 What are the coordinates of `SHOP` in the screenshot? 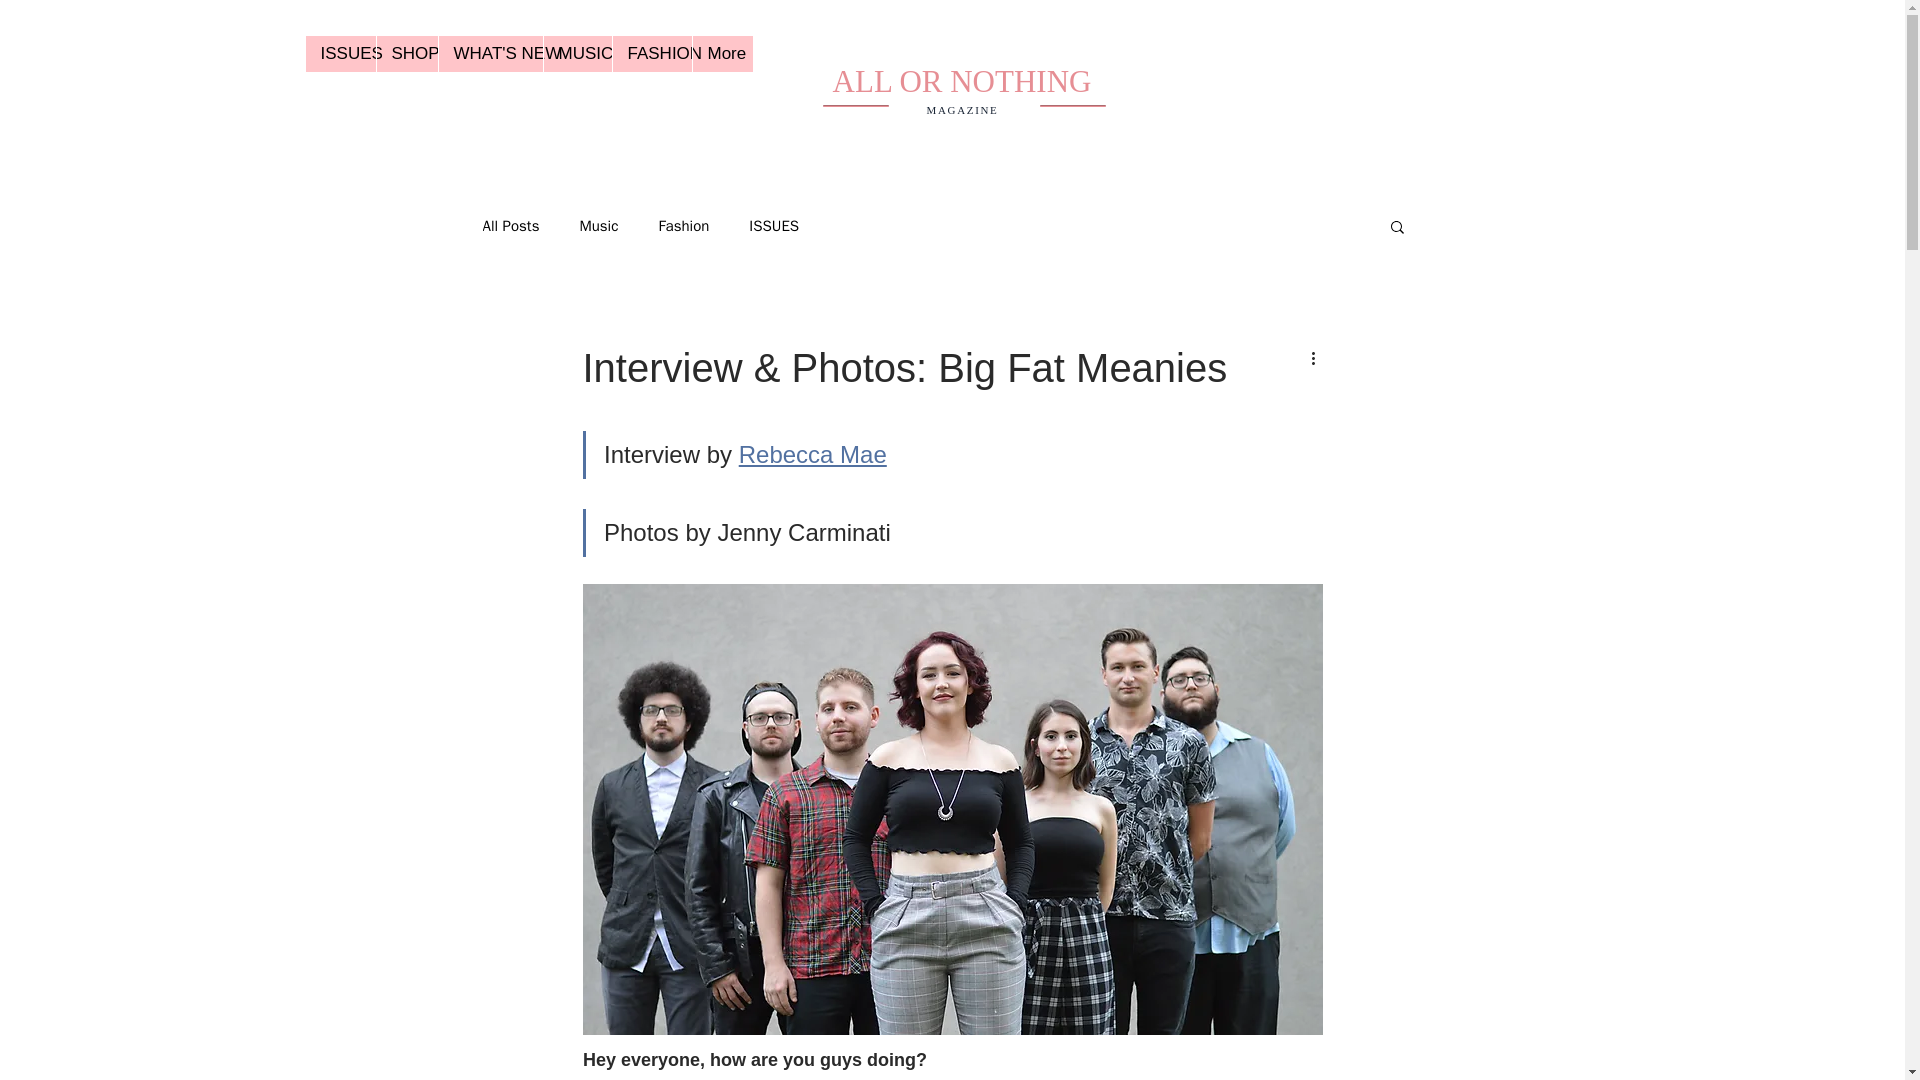 It's located at (406, 54).